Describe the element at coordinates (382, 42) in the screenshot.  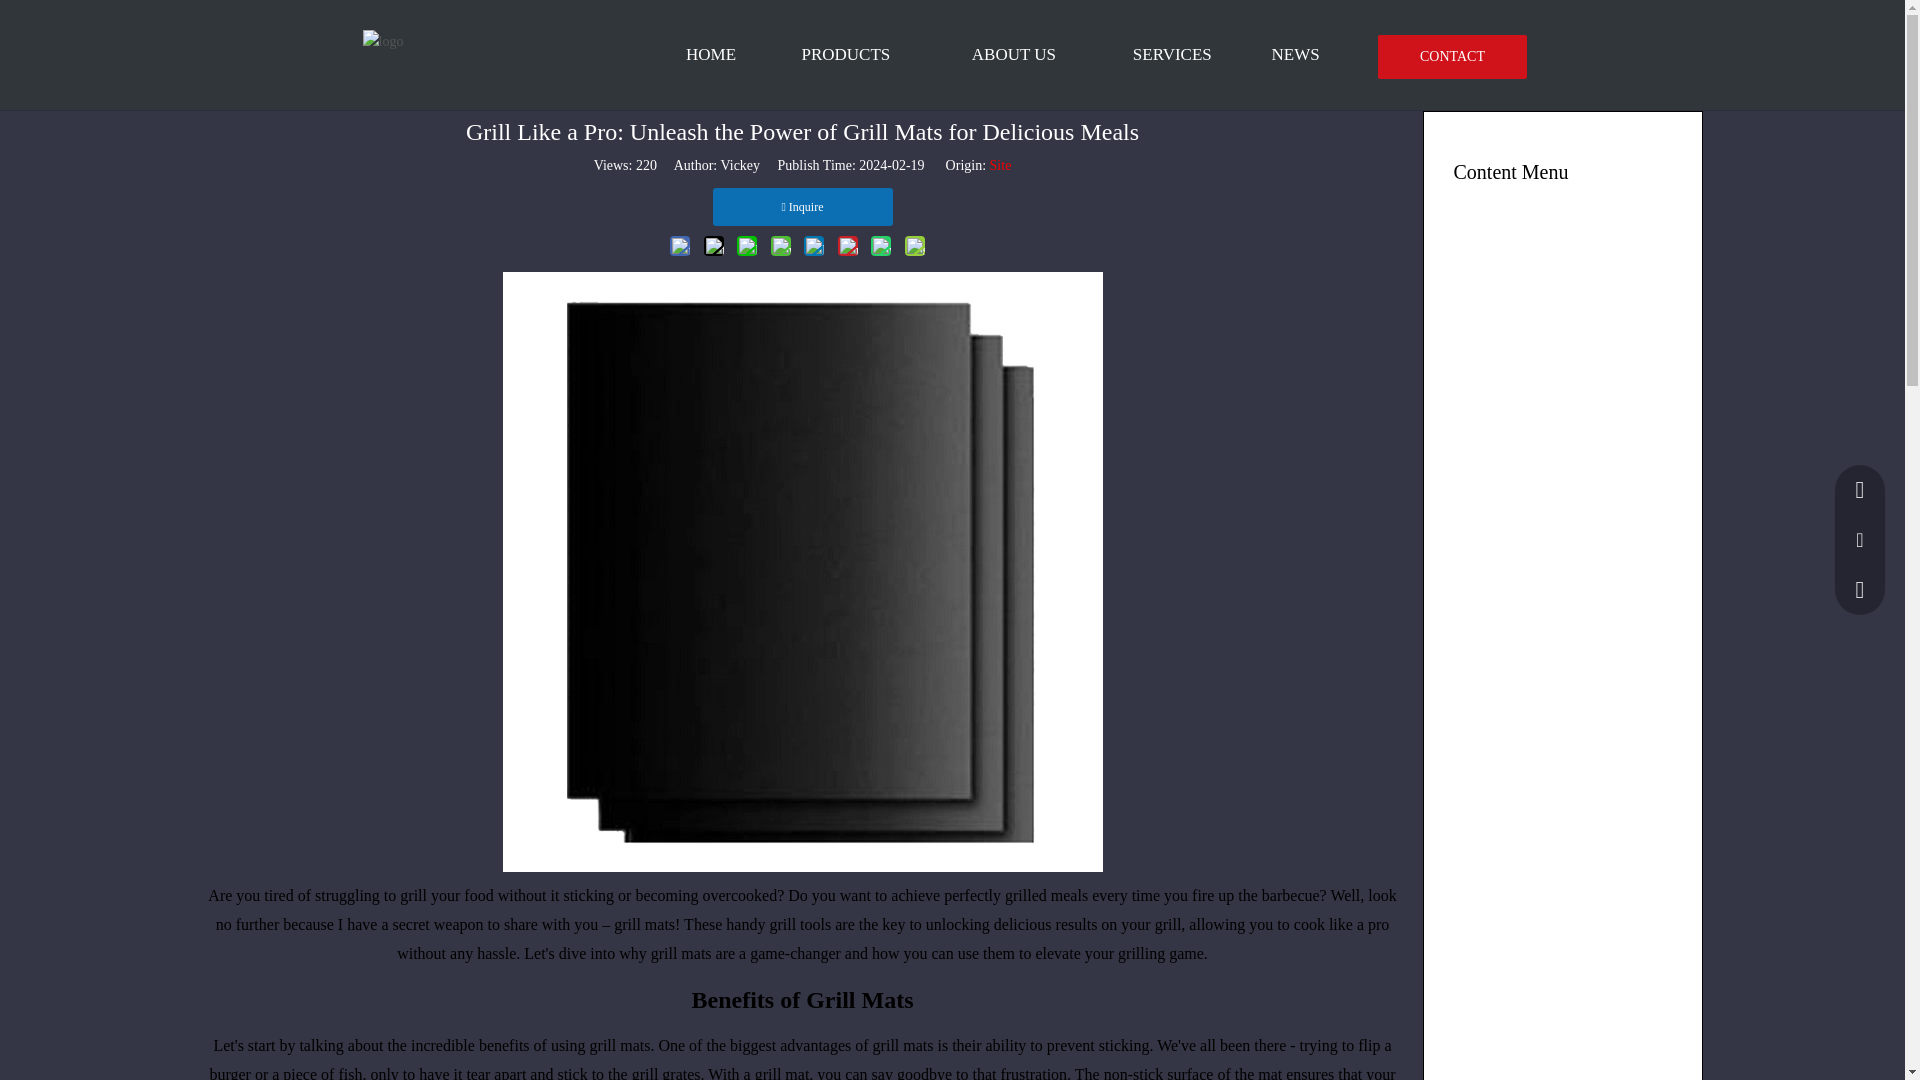
I see `logo` at that location.